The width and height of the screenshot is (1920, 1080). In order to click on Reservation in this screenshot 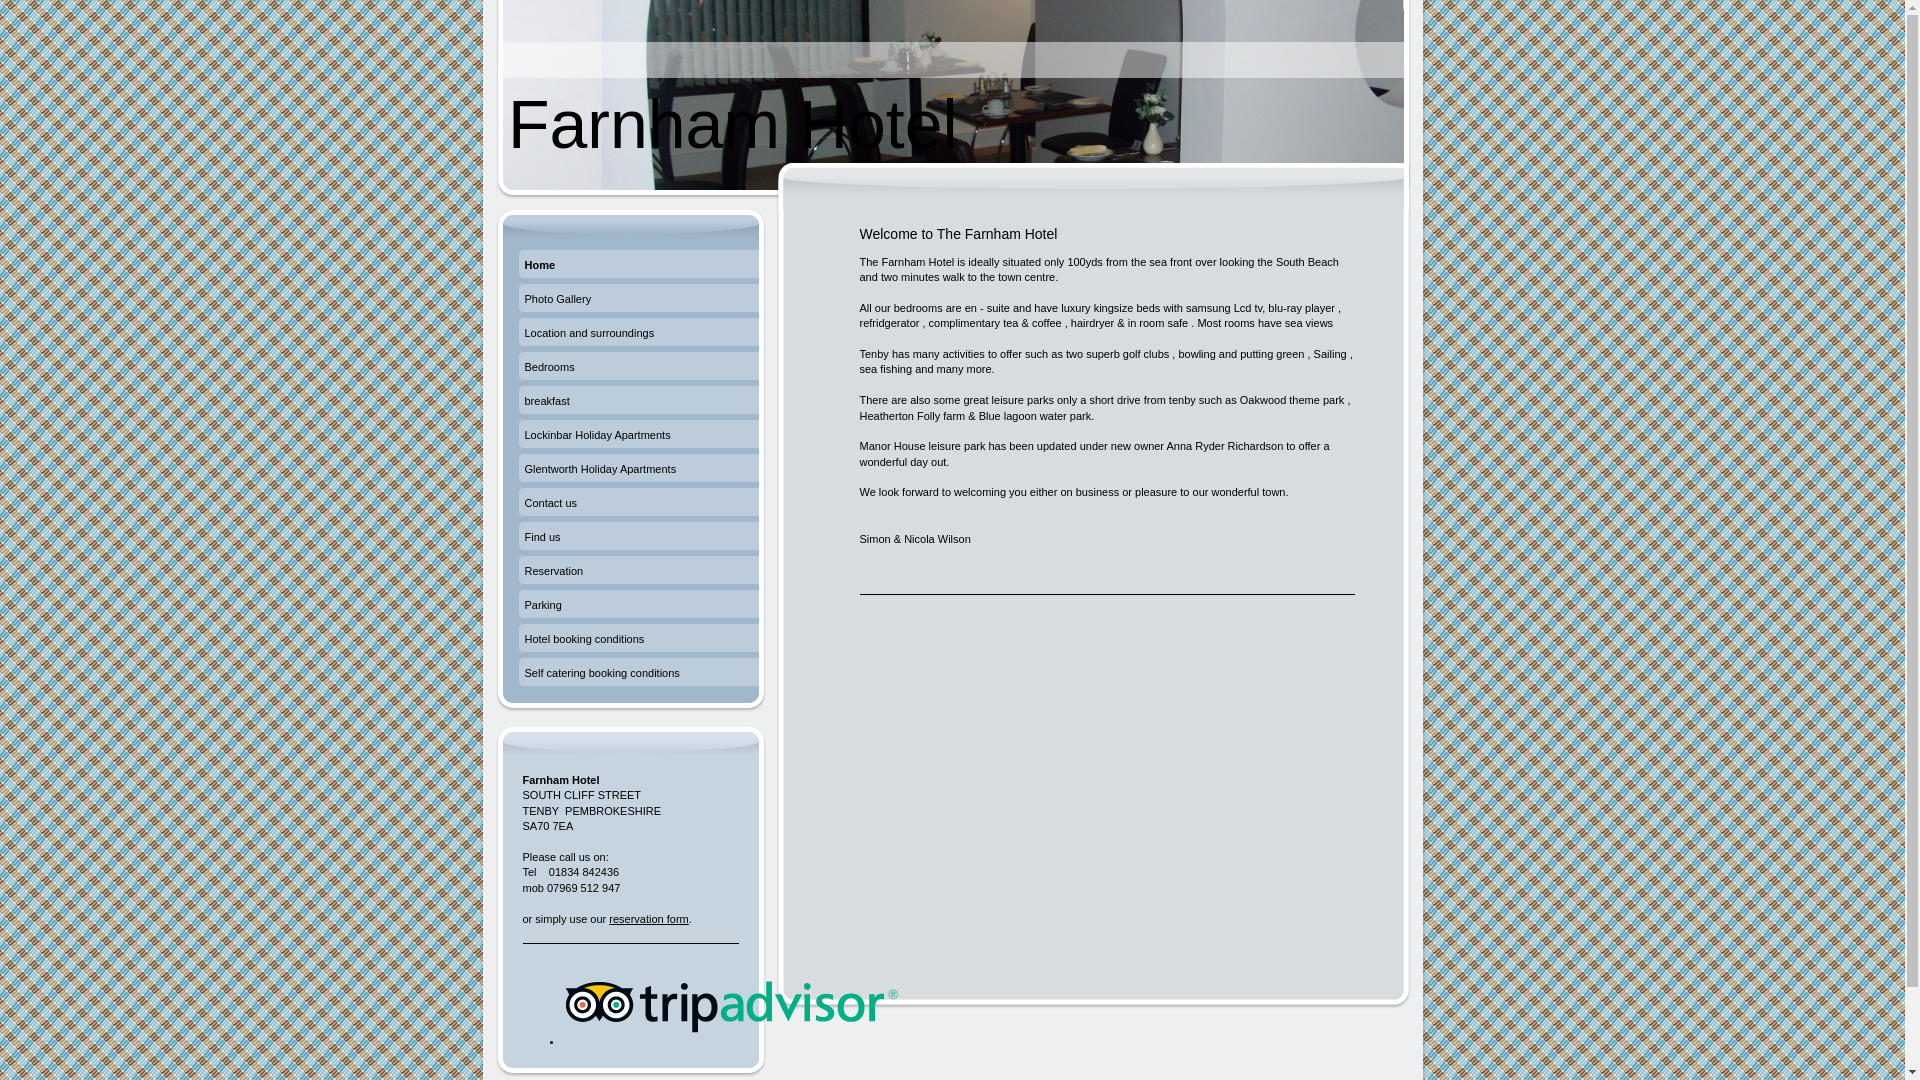, I will do `click(638, 572)`.